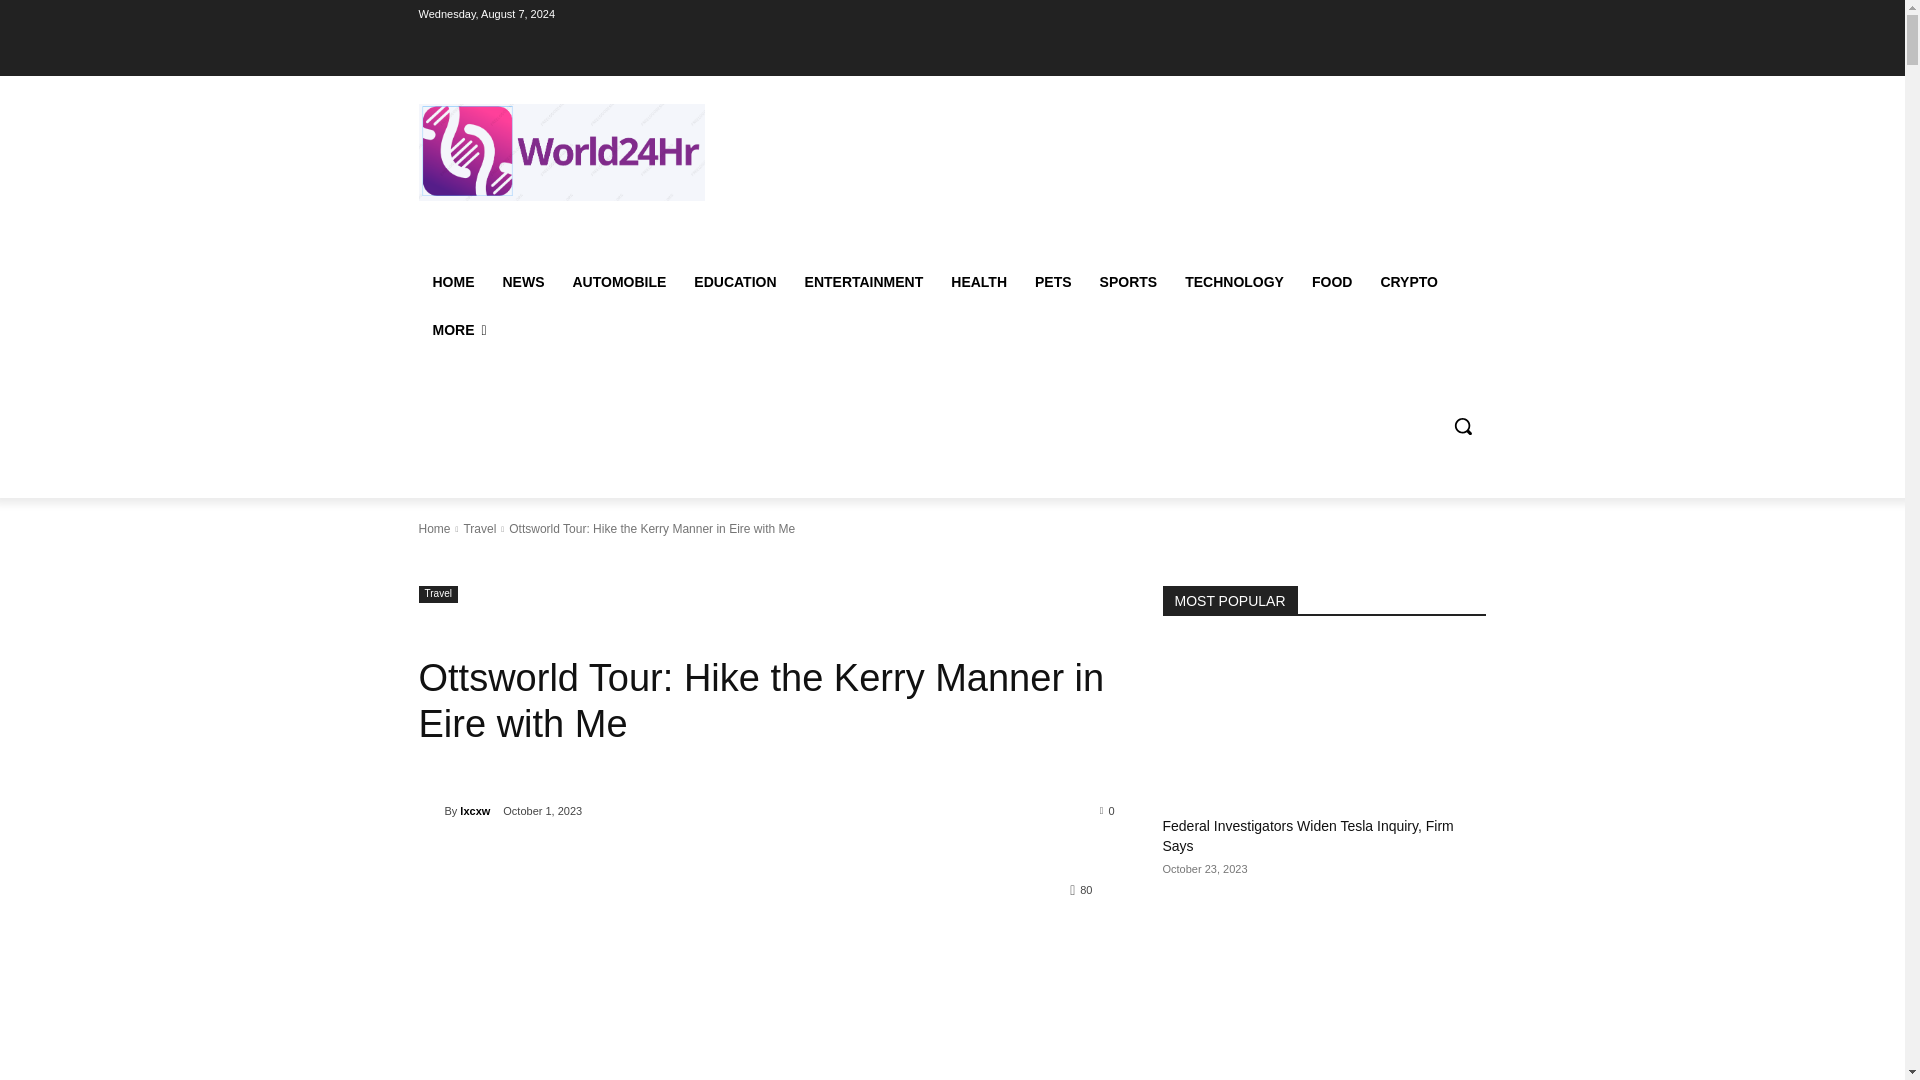  Describe the element at coordinates (478, 528) in the screenshot. I see `View all posts in Travel` at that location.